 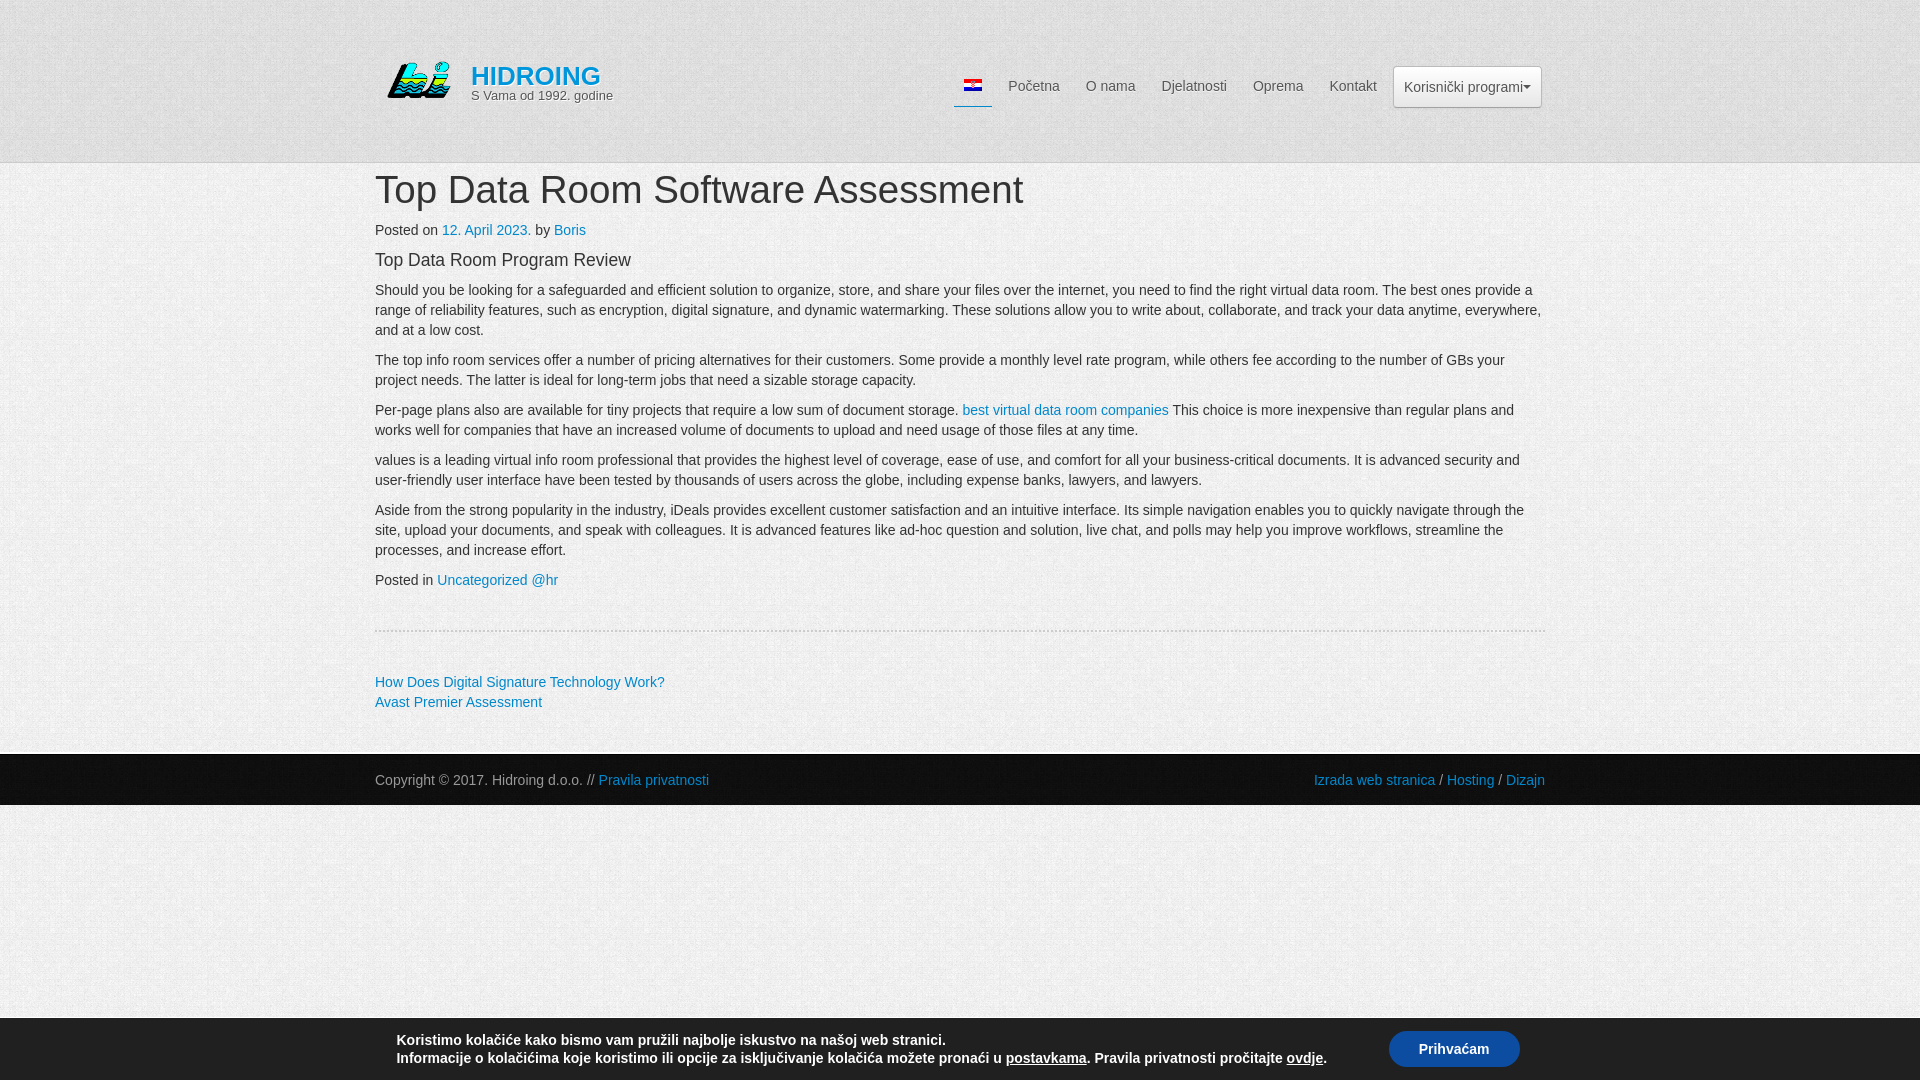 I want to click on best virtual data room companies, so click(x=1066, y=409).